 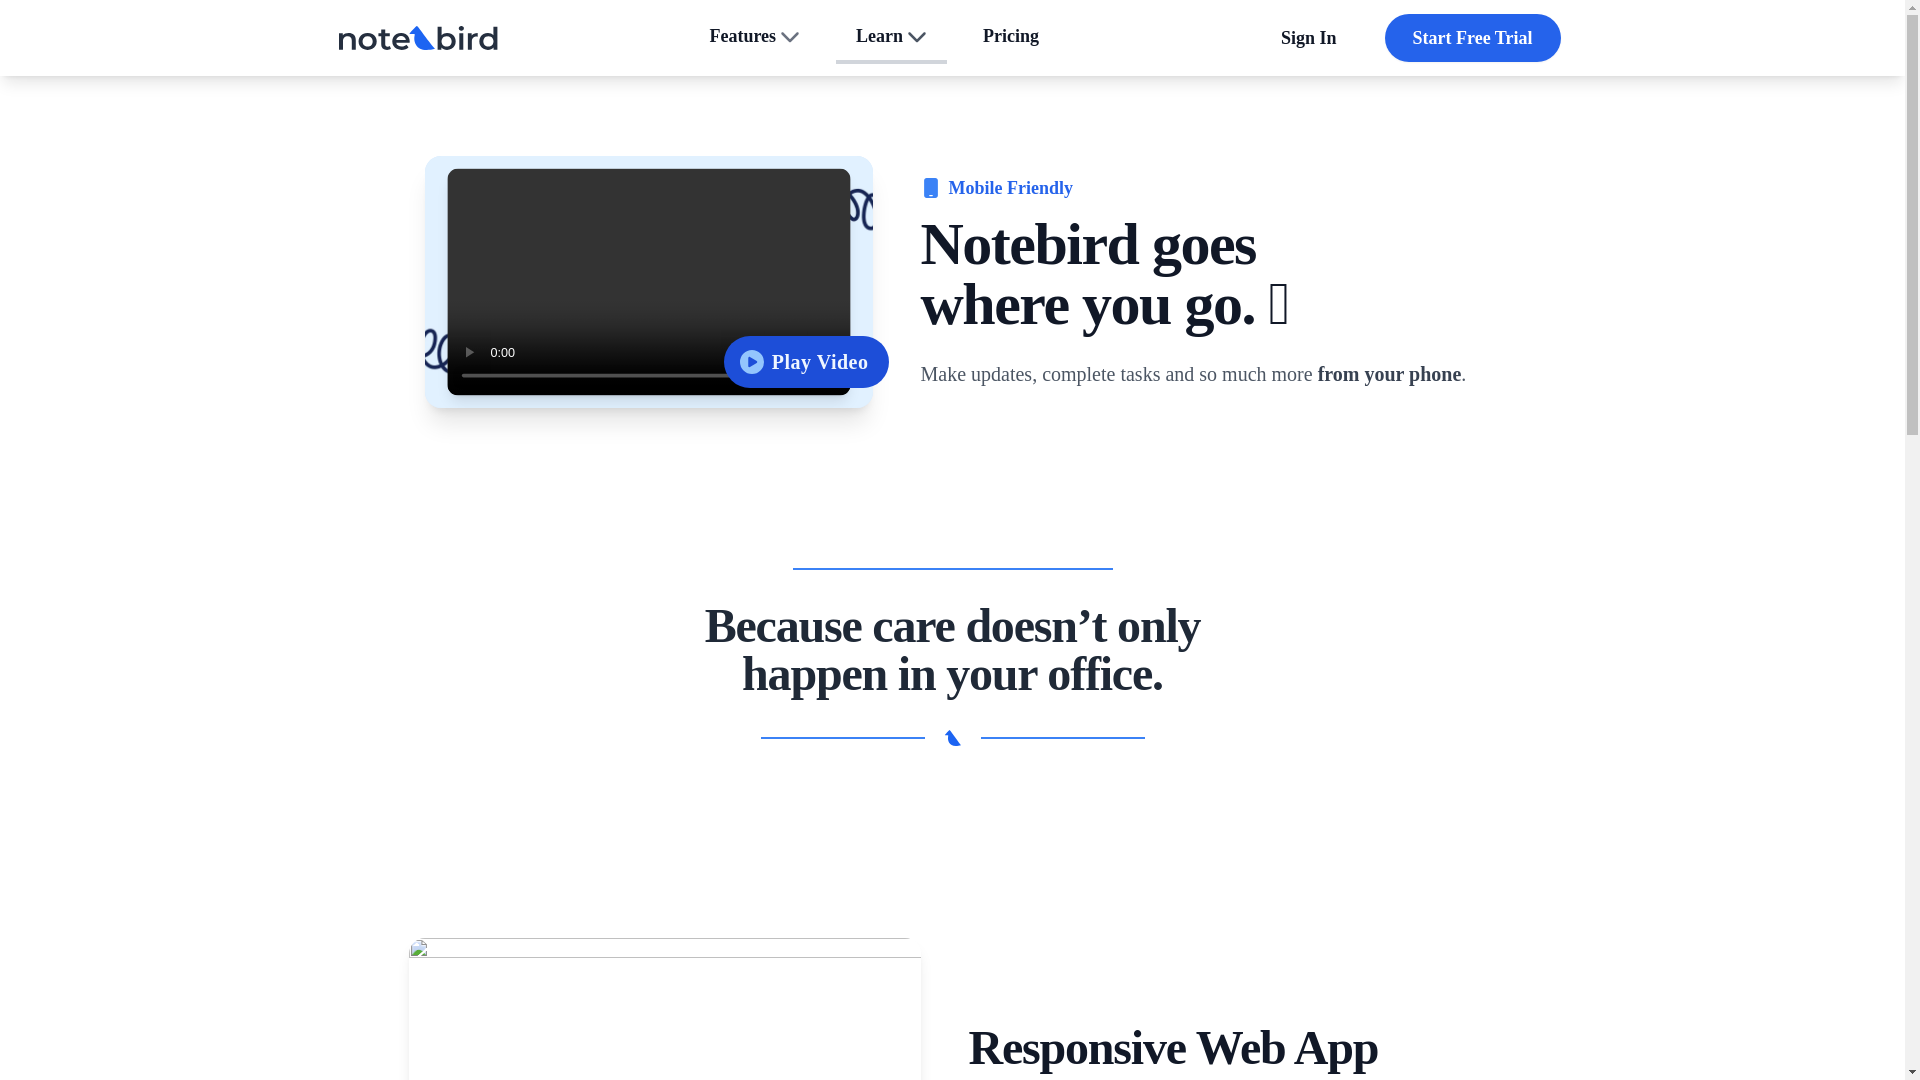 I want to click on Start Free Trial, so click(x=417, y=38).